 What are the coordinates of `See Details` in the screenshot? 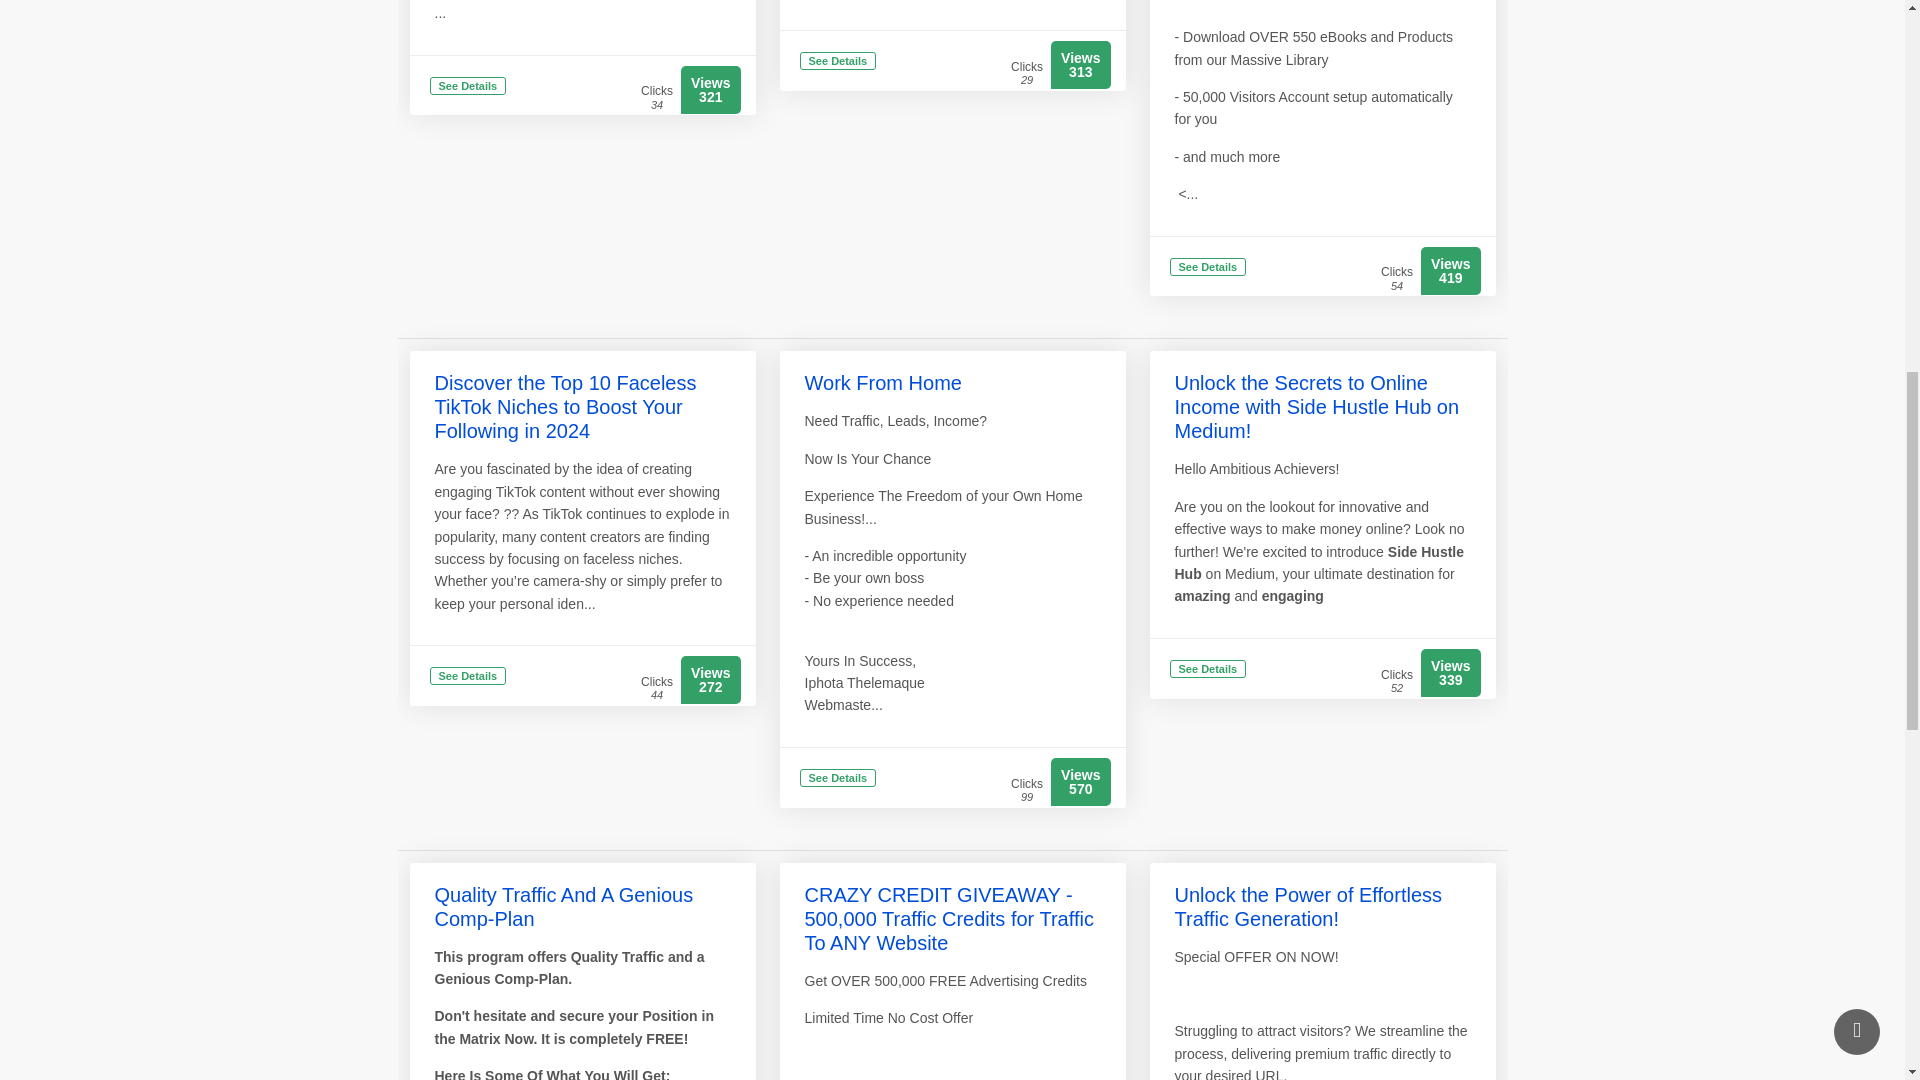 It's located at (838, 62).